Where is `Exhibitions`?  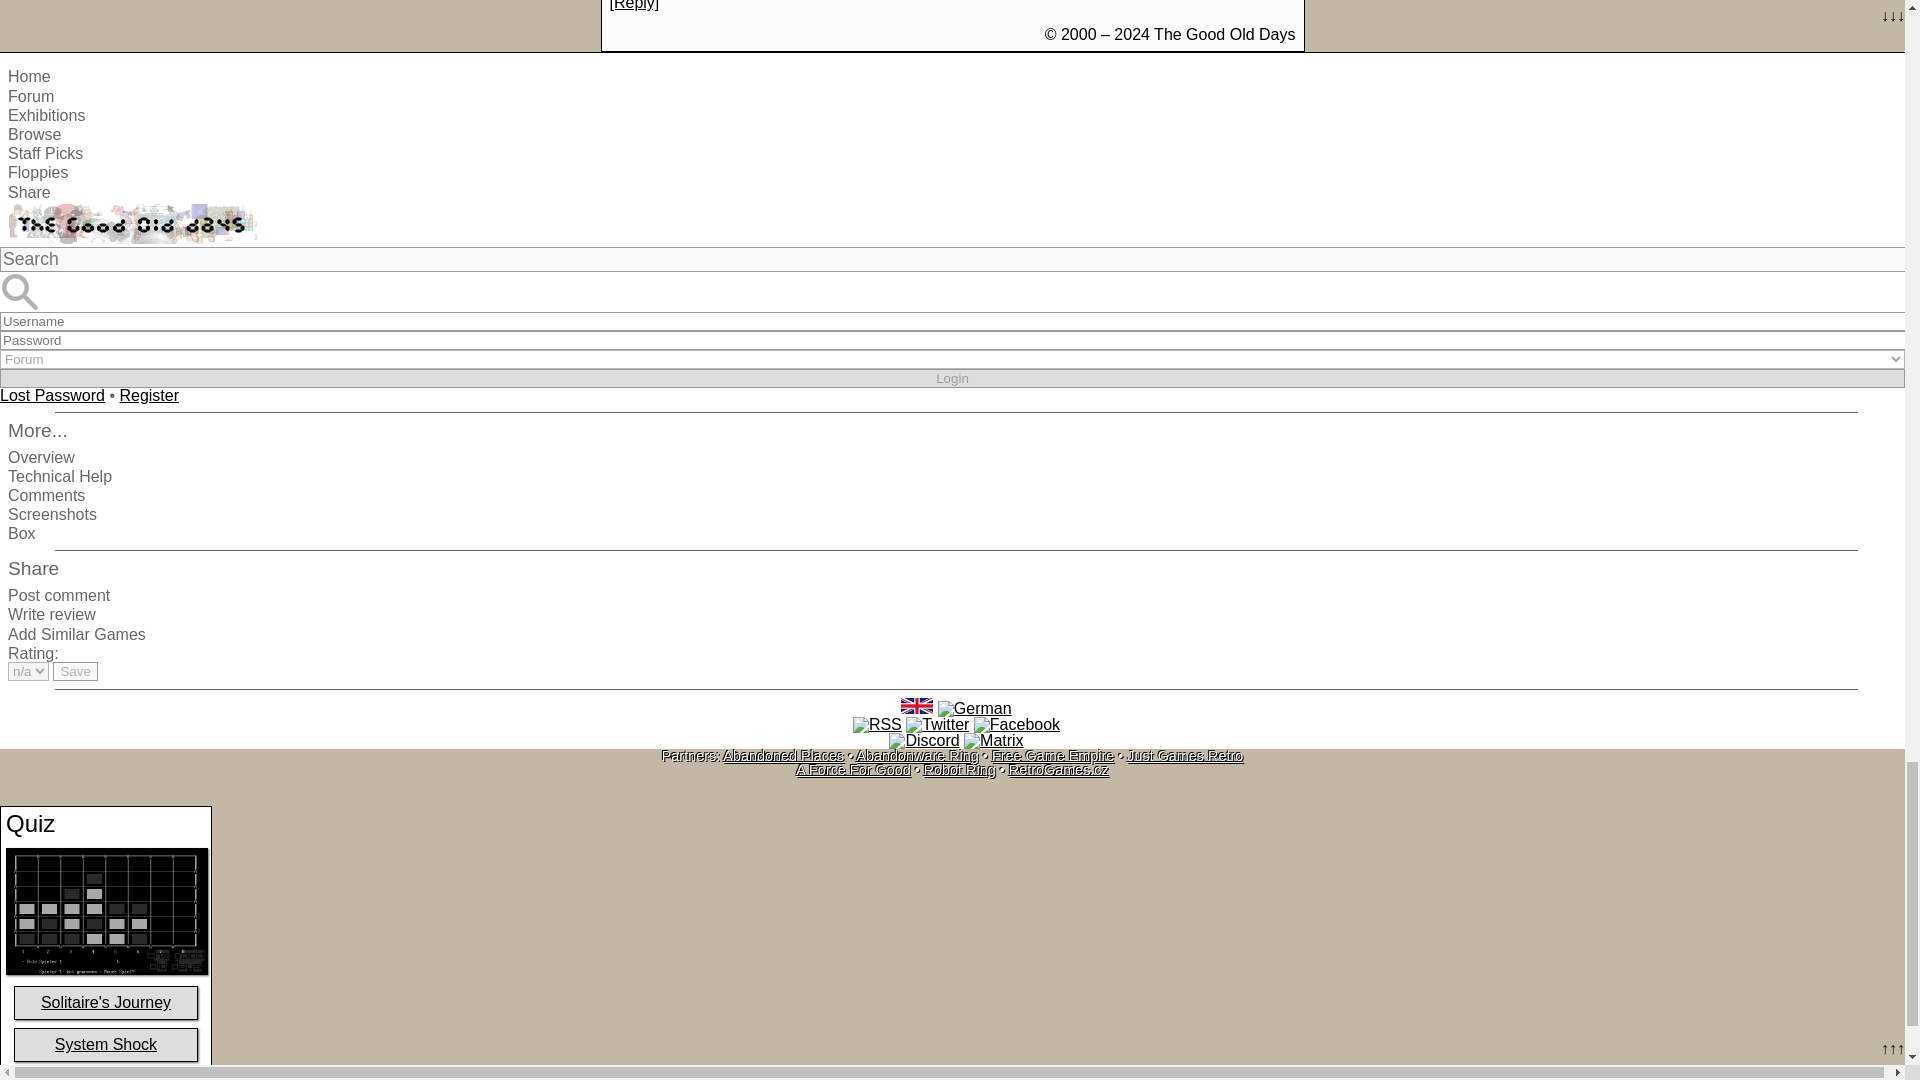 Exhibitions is located at coordinates (46, 115).